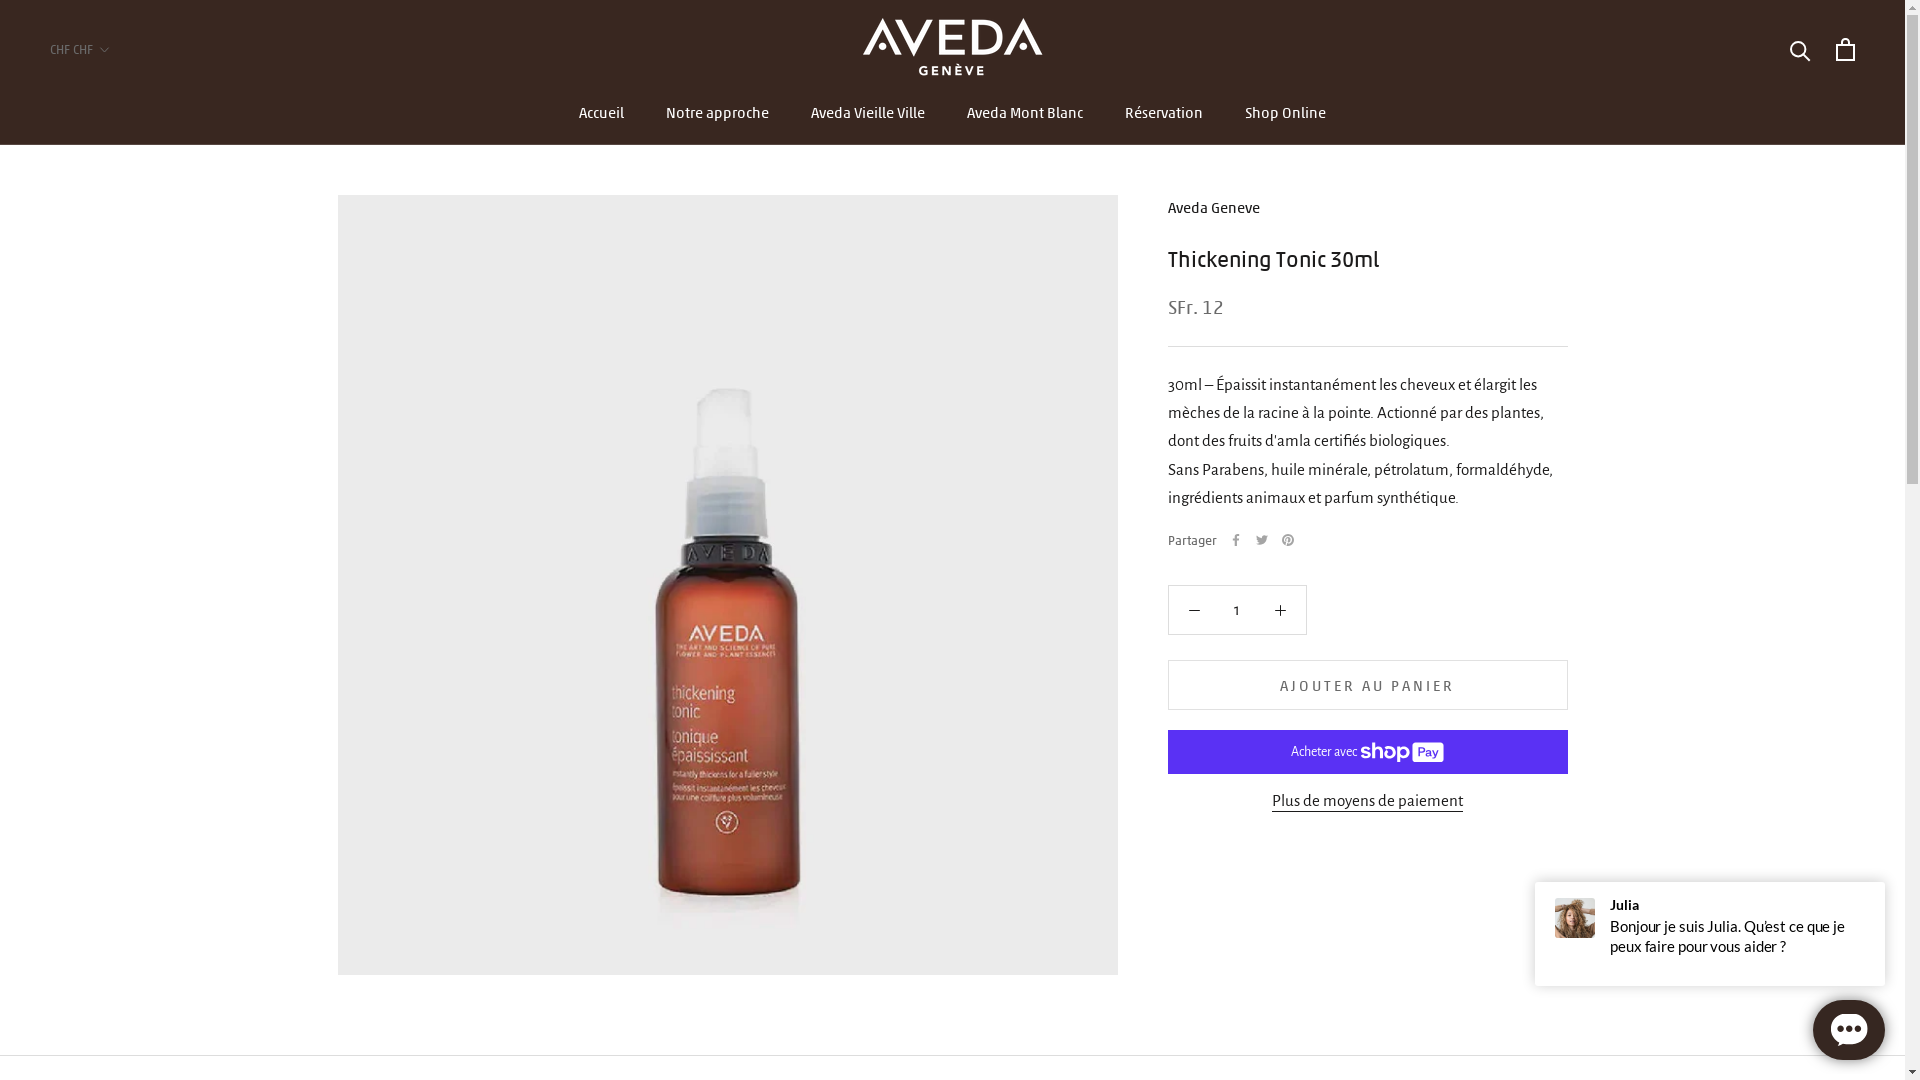 The width and height of the screenshot is (1920, 1080). What do you see at coordinates (108, 600) in the screenshot?
I see `BWP` at bounding box center [108, 600].